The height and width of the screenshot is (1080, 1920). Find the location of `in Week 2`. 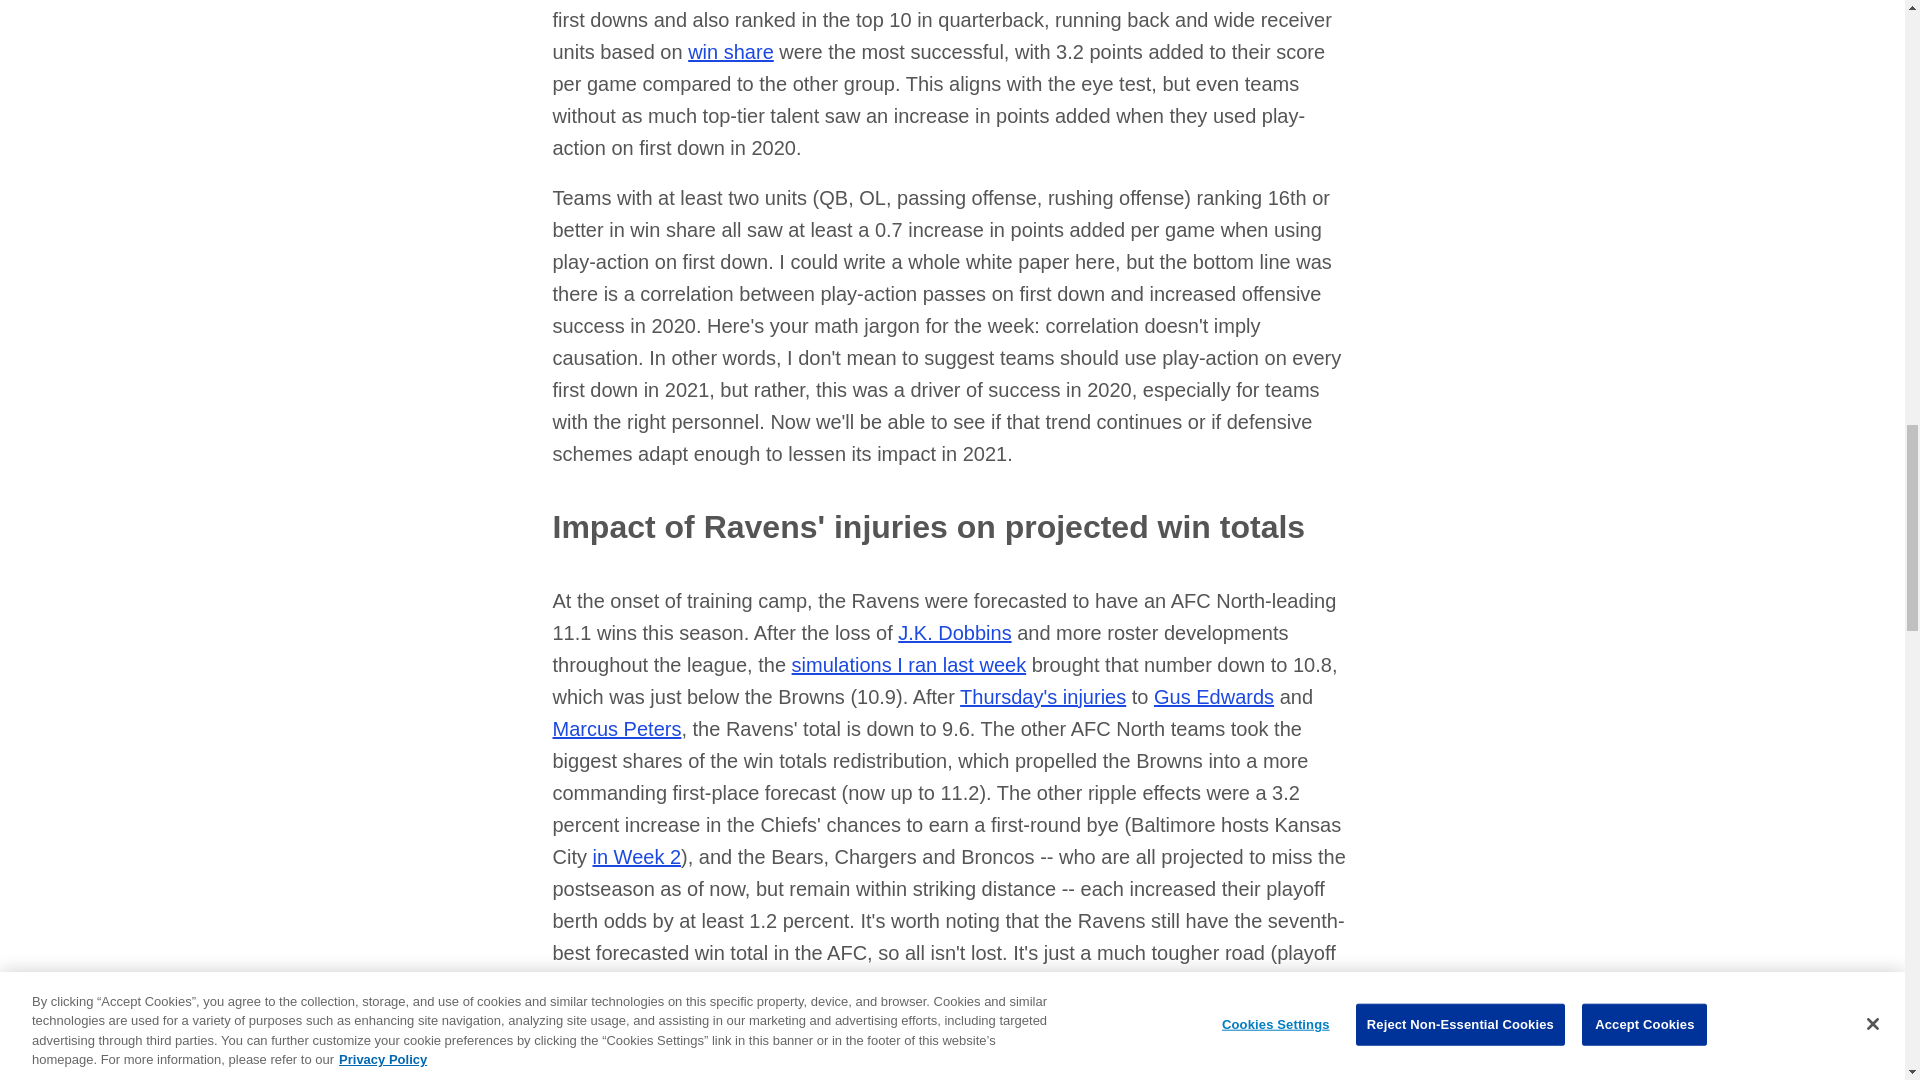

in Week 2 is located at coordinates (636, 856).